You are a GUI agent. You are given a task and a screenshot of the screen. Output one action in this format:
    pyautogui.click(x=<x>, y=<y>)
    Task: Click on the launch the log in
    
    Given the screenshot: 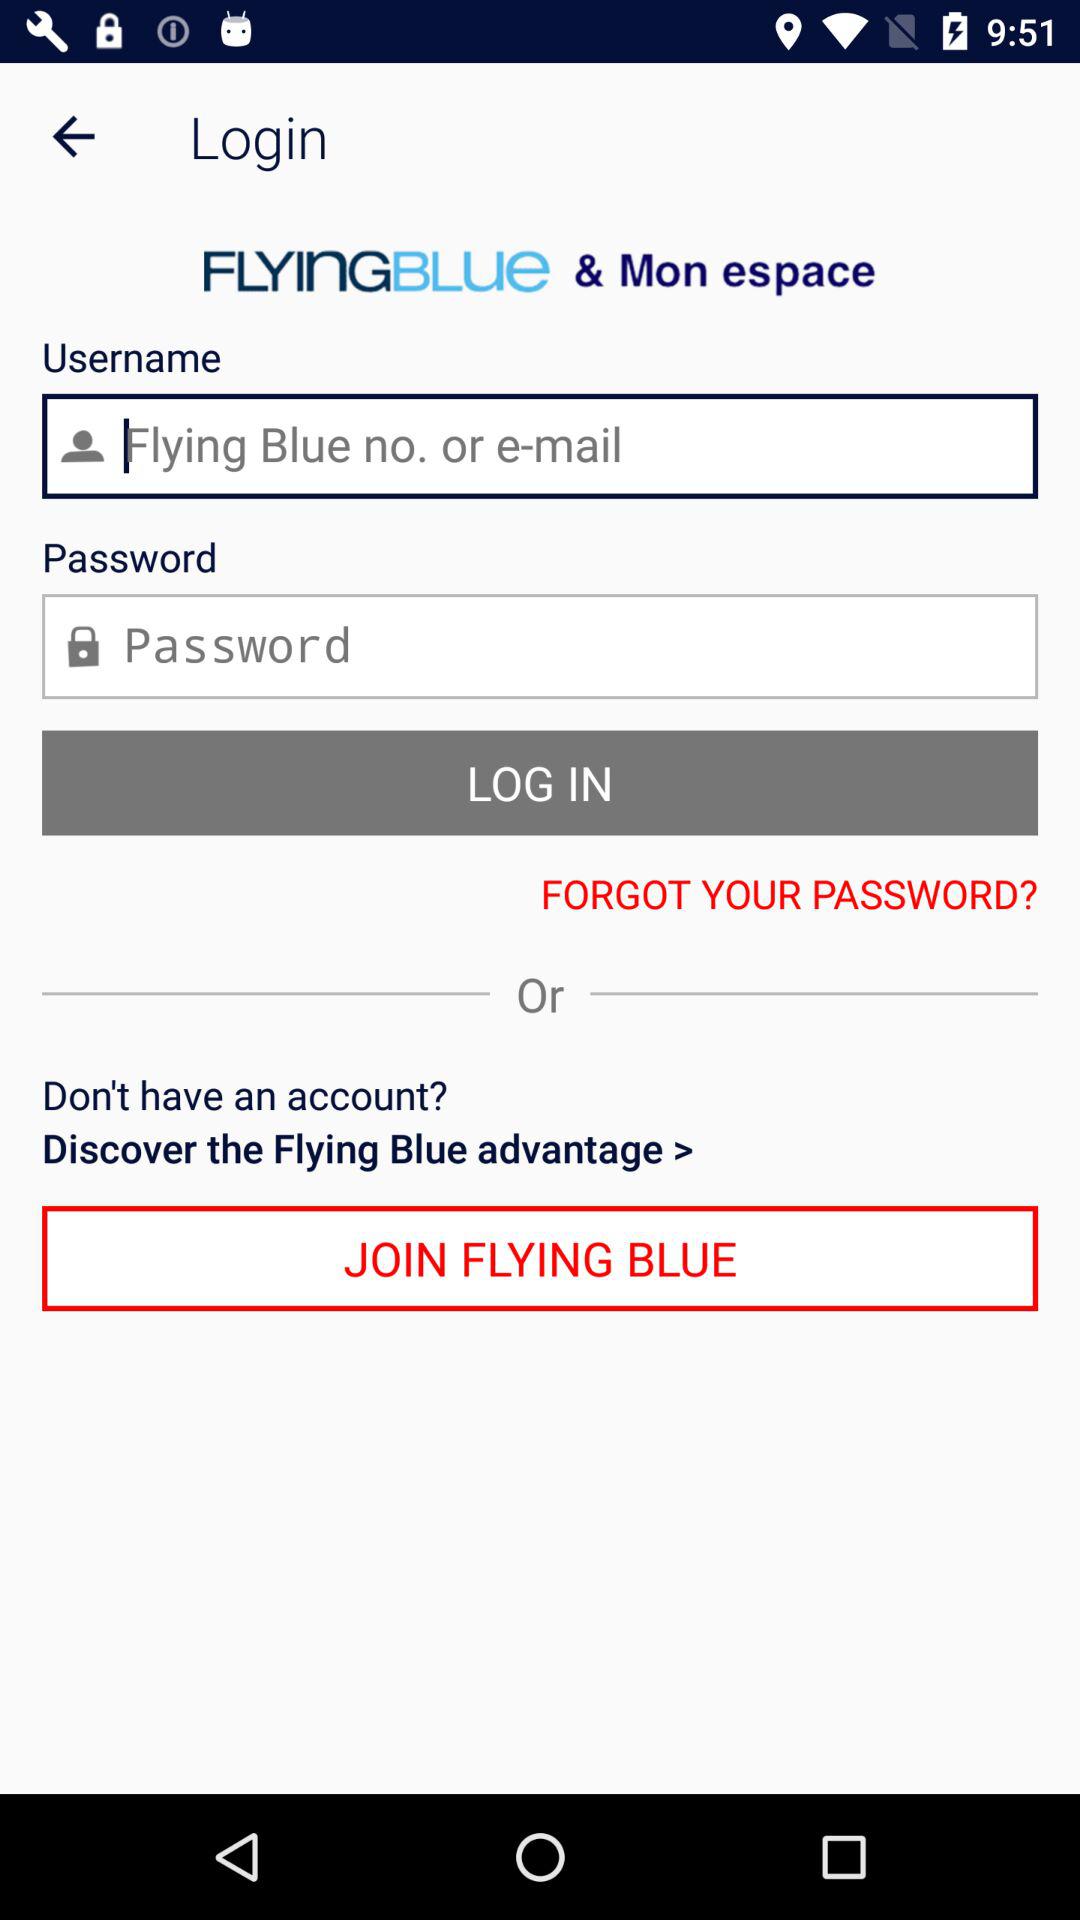 What is the action you would take?
    pyautogui.click(x=540, y=782)
    